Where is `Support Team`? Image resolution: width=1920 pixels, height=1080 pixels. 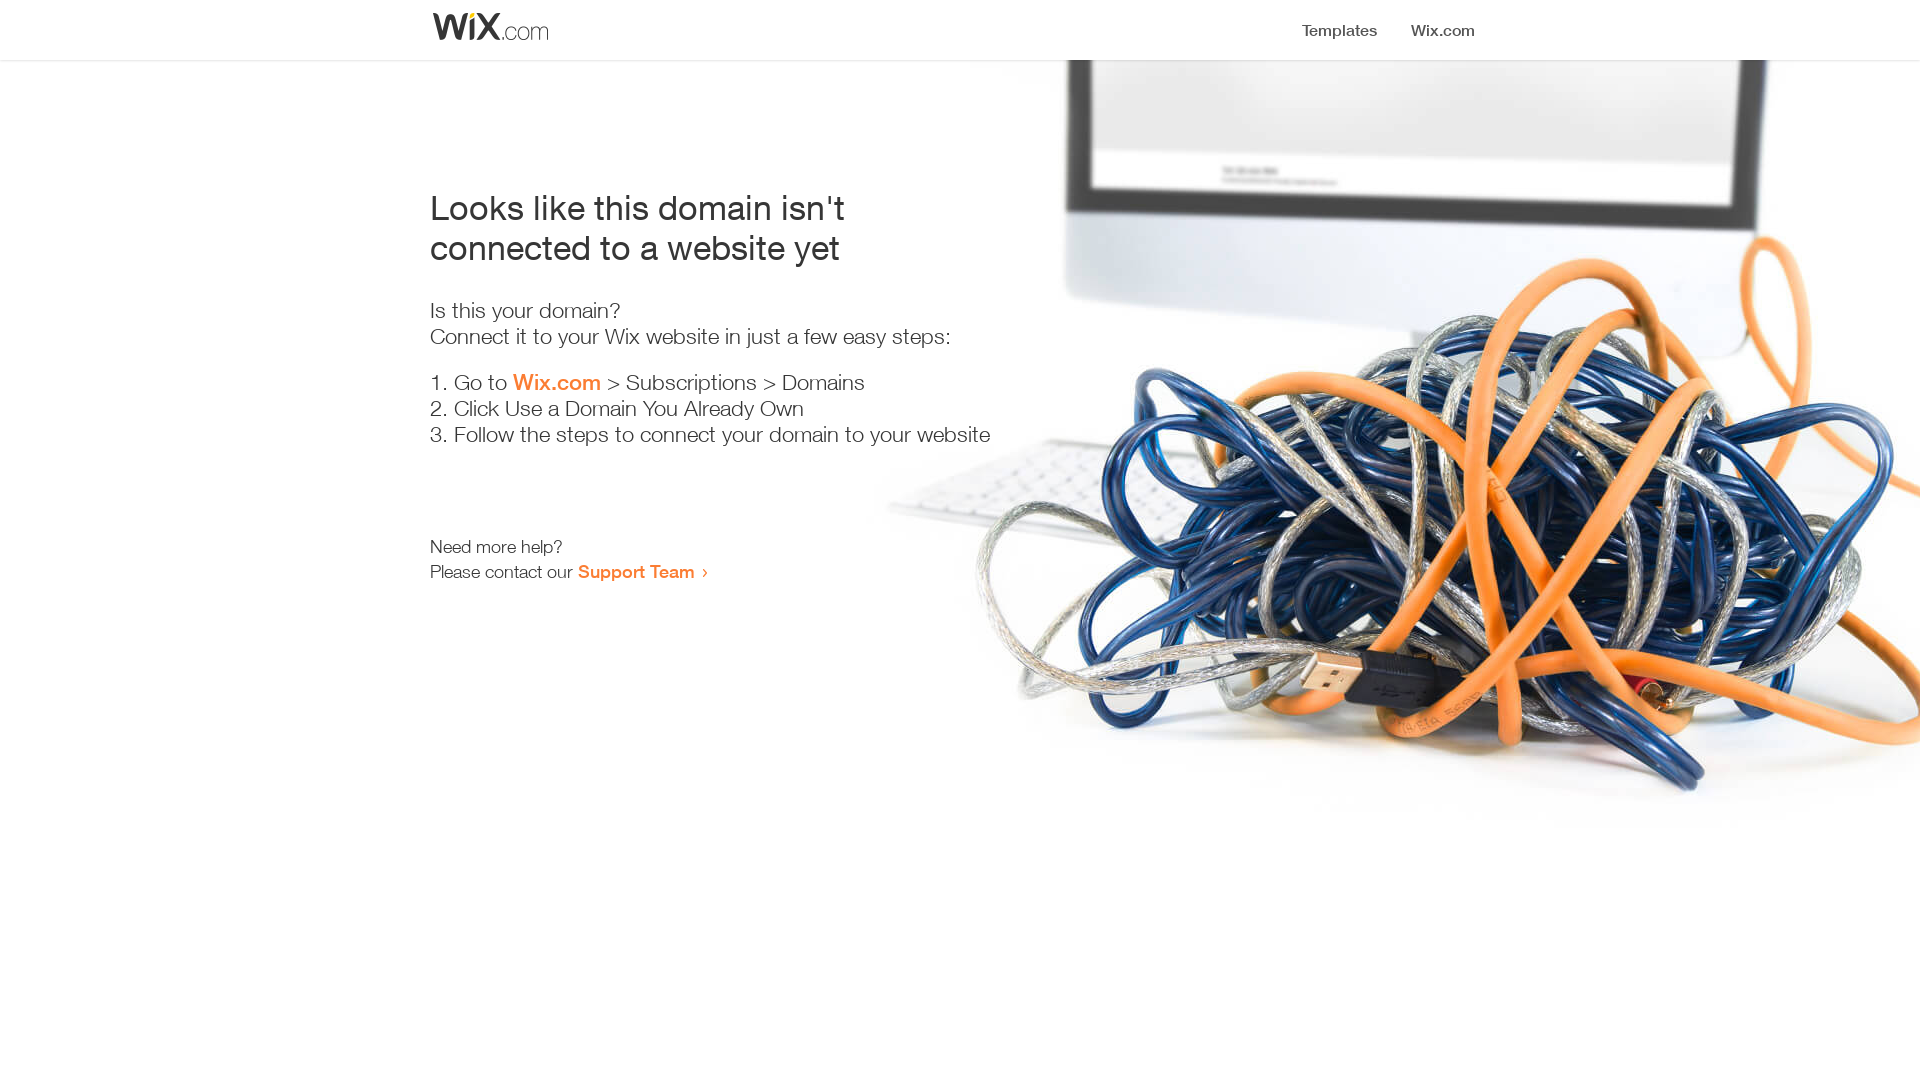 Support Team is located at coordinates (636, 571).